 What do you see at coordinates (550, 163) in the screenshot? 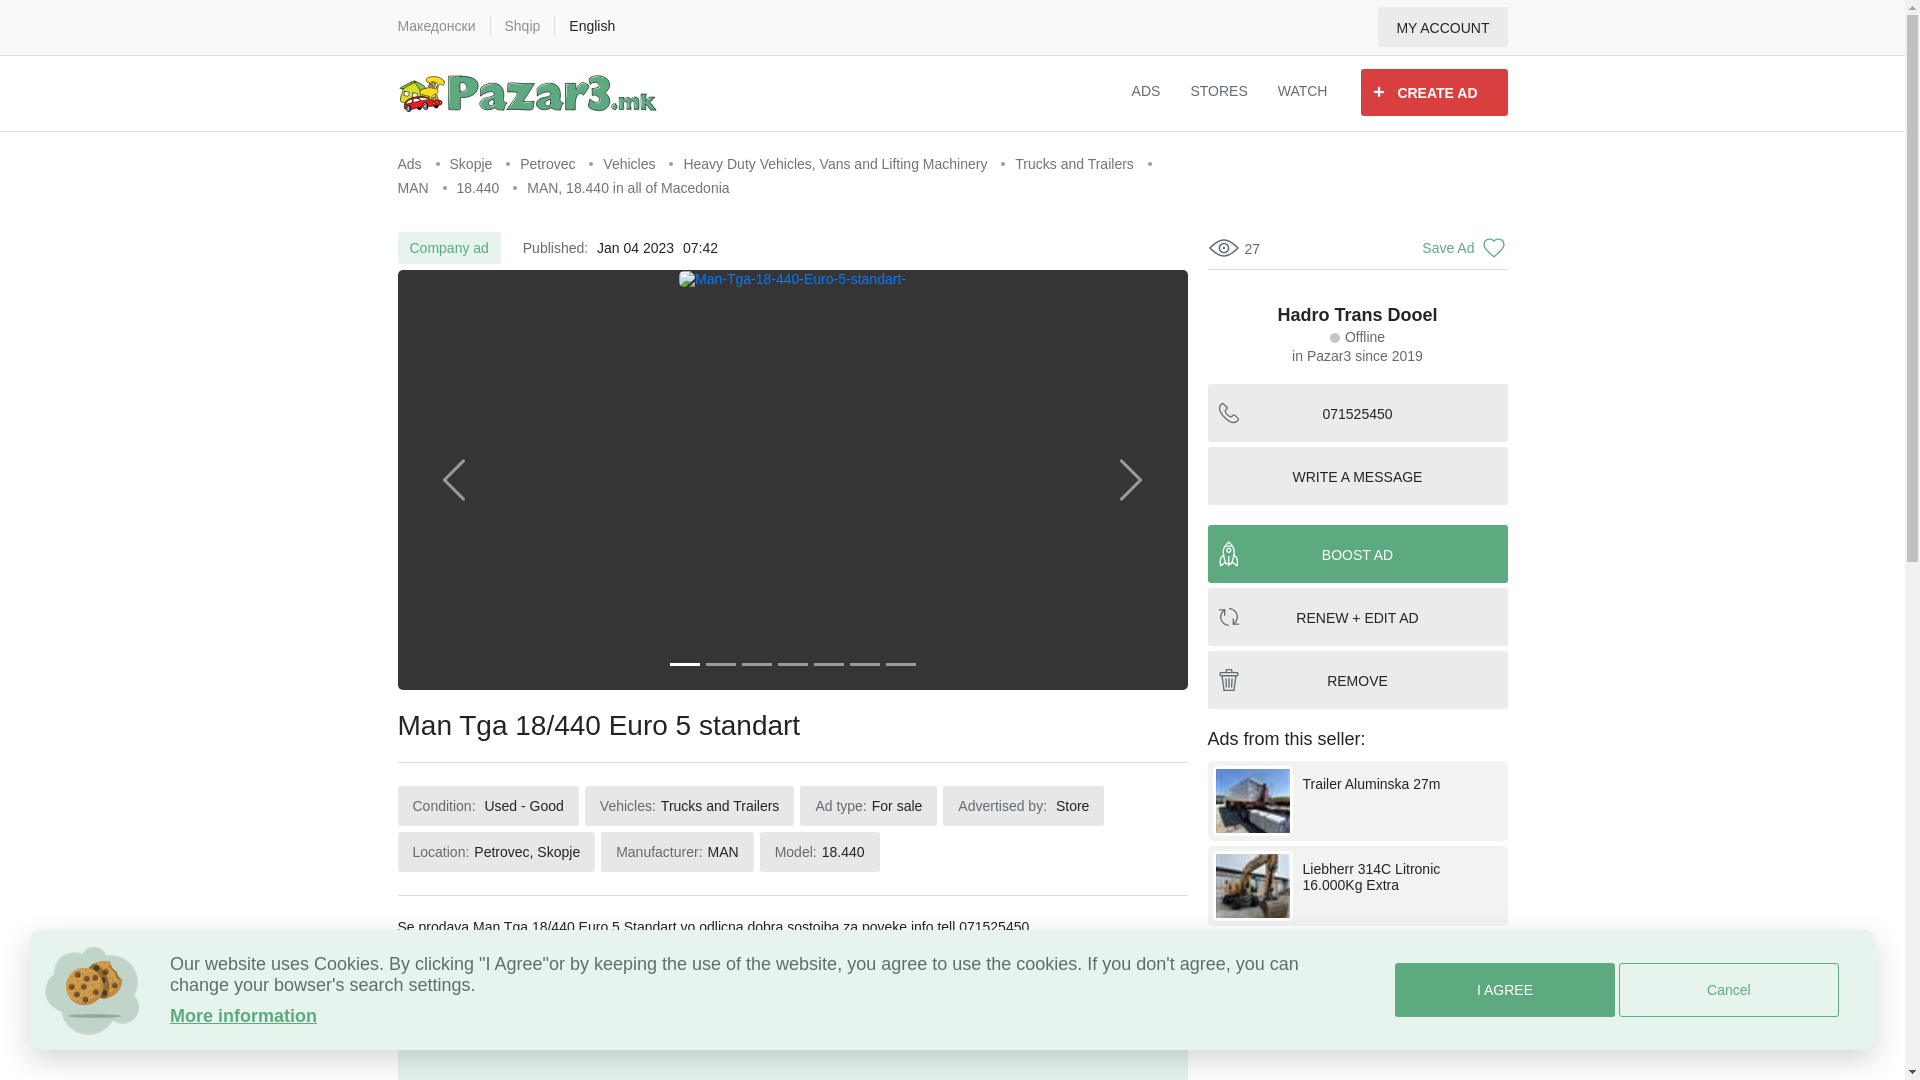
I see `Petrovec` at bounding box center [550, 163].